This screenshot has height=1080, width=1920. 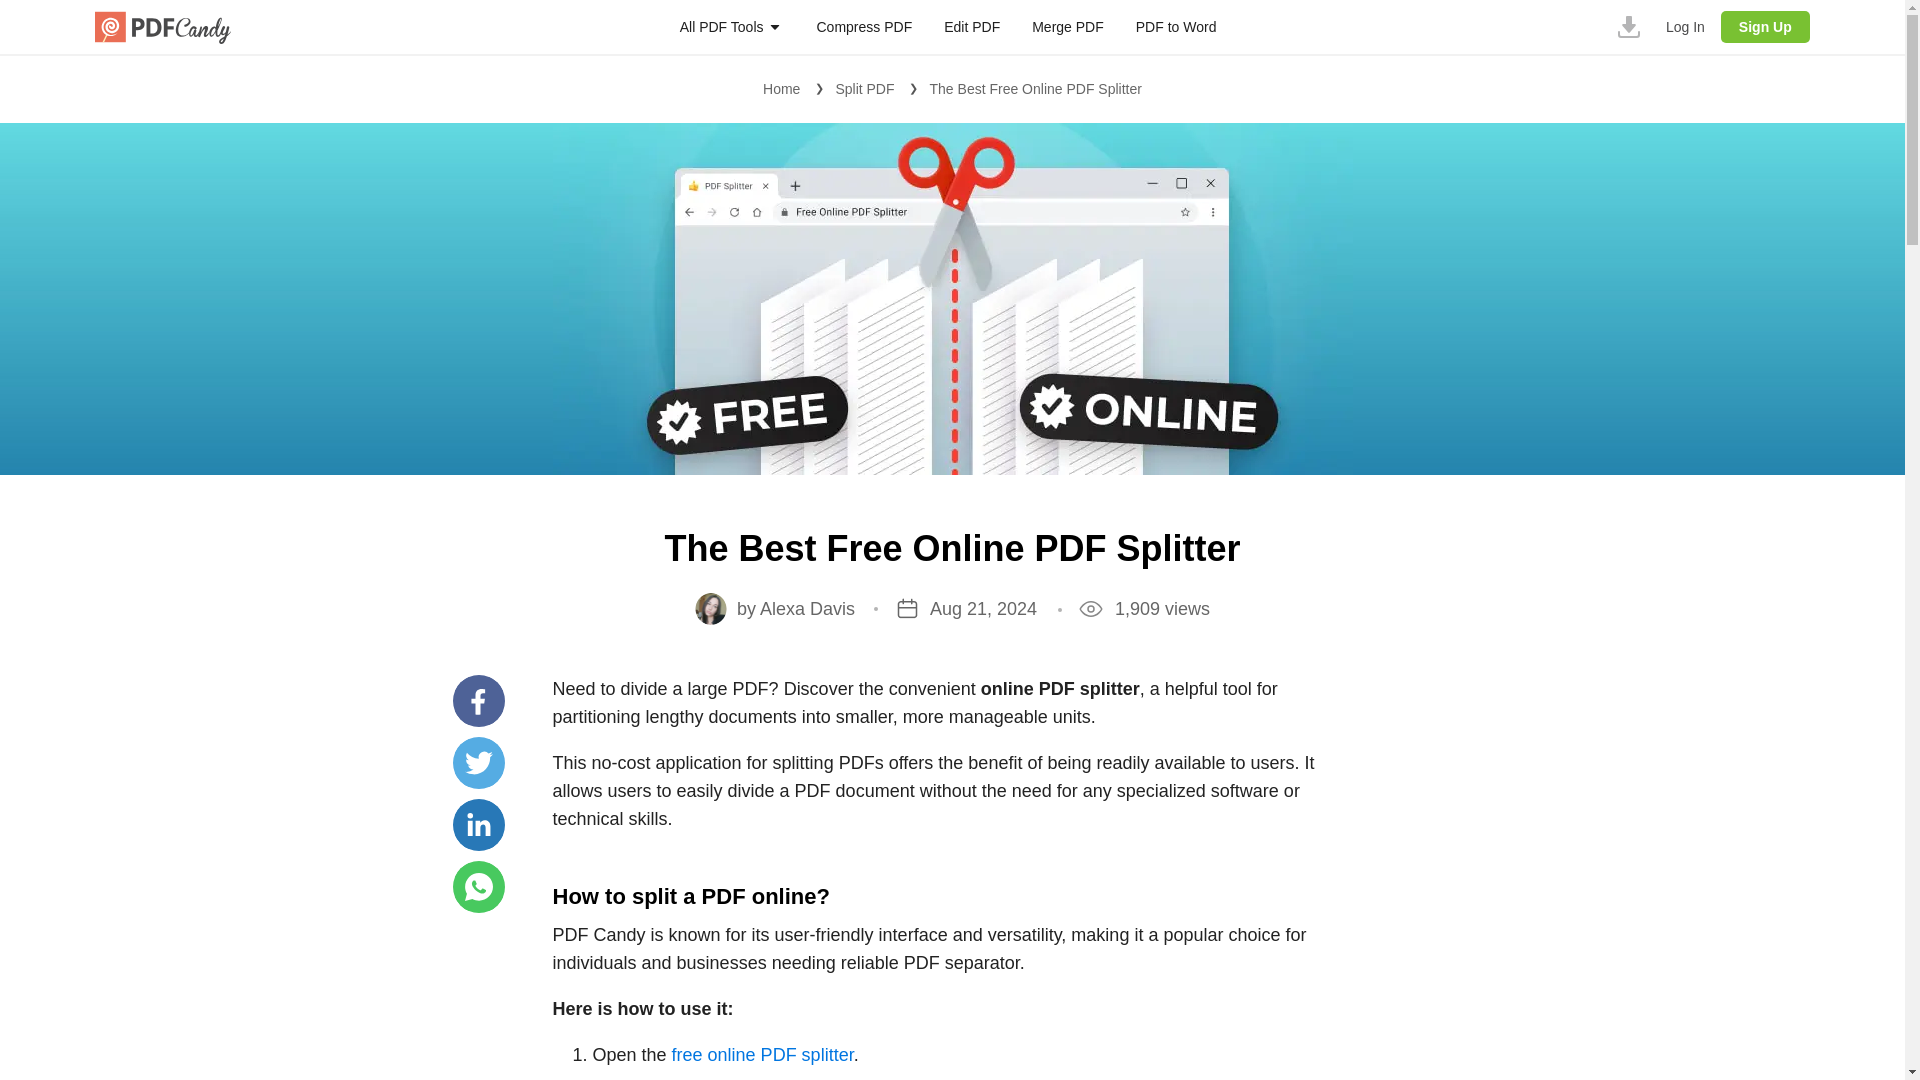 I want to click on Share on Twitter, so click(x=477, y=762).